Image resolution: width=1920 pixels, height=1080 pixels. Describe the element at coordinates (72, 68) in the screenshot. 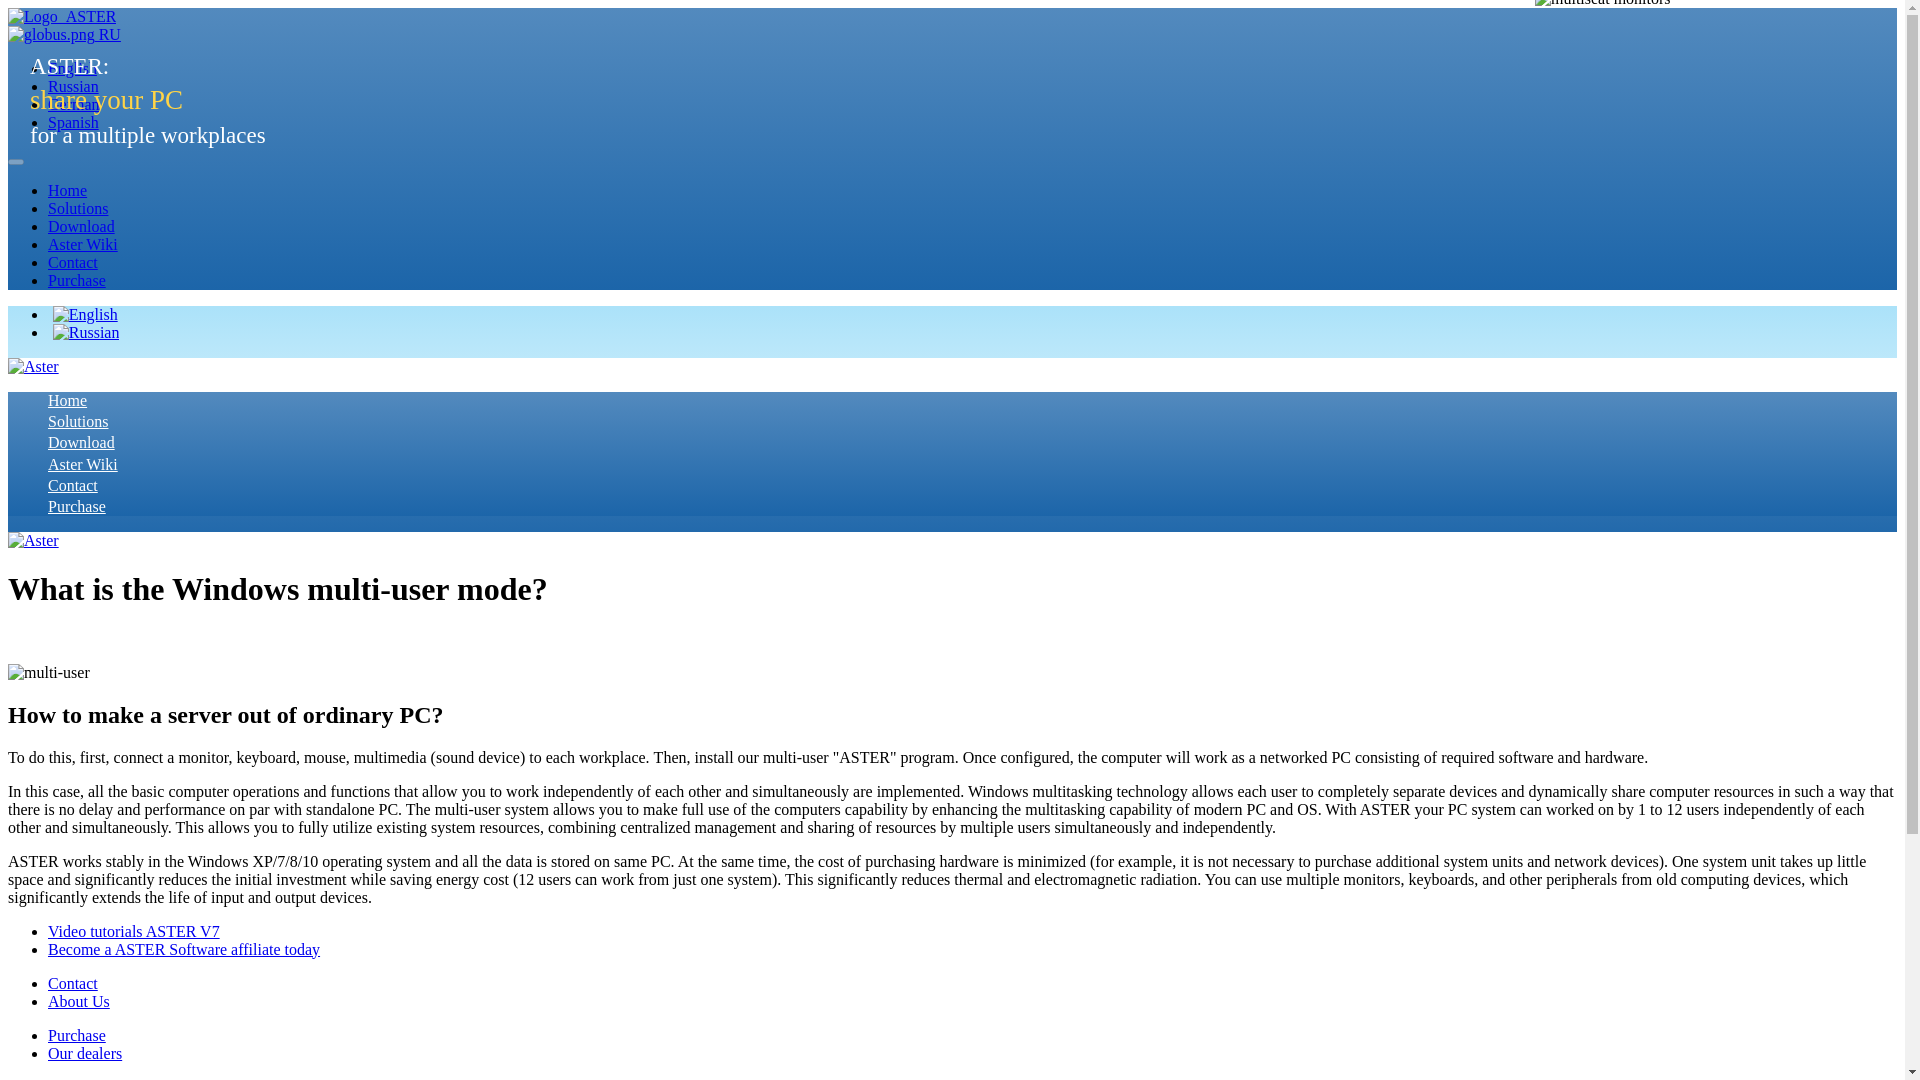

I see `English` at that location.